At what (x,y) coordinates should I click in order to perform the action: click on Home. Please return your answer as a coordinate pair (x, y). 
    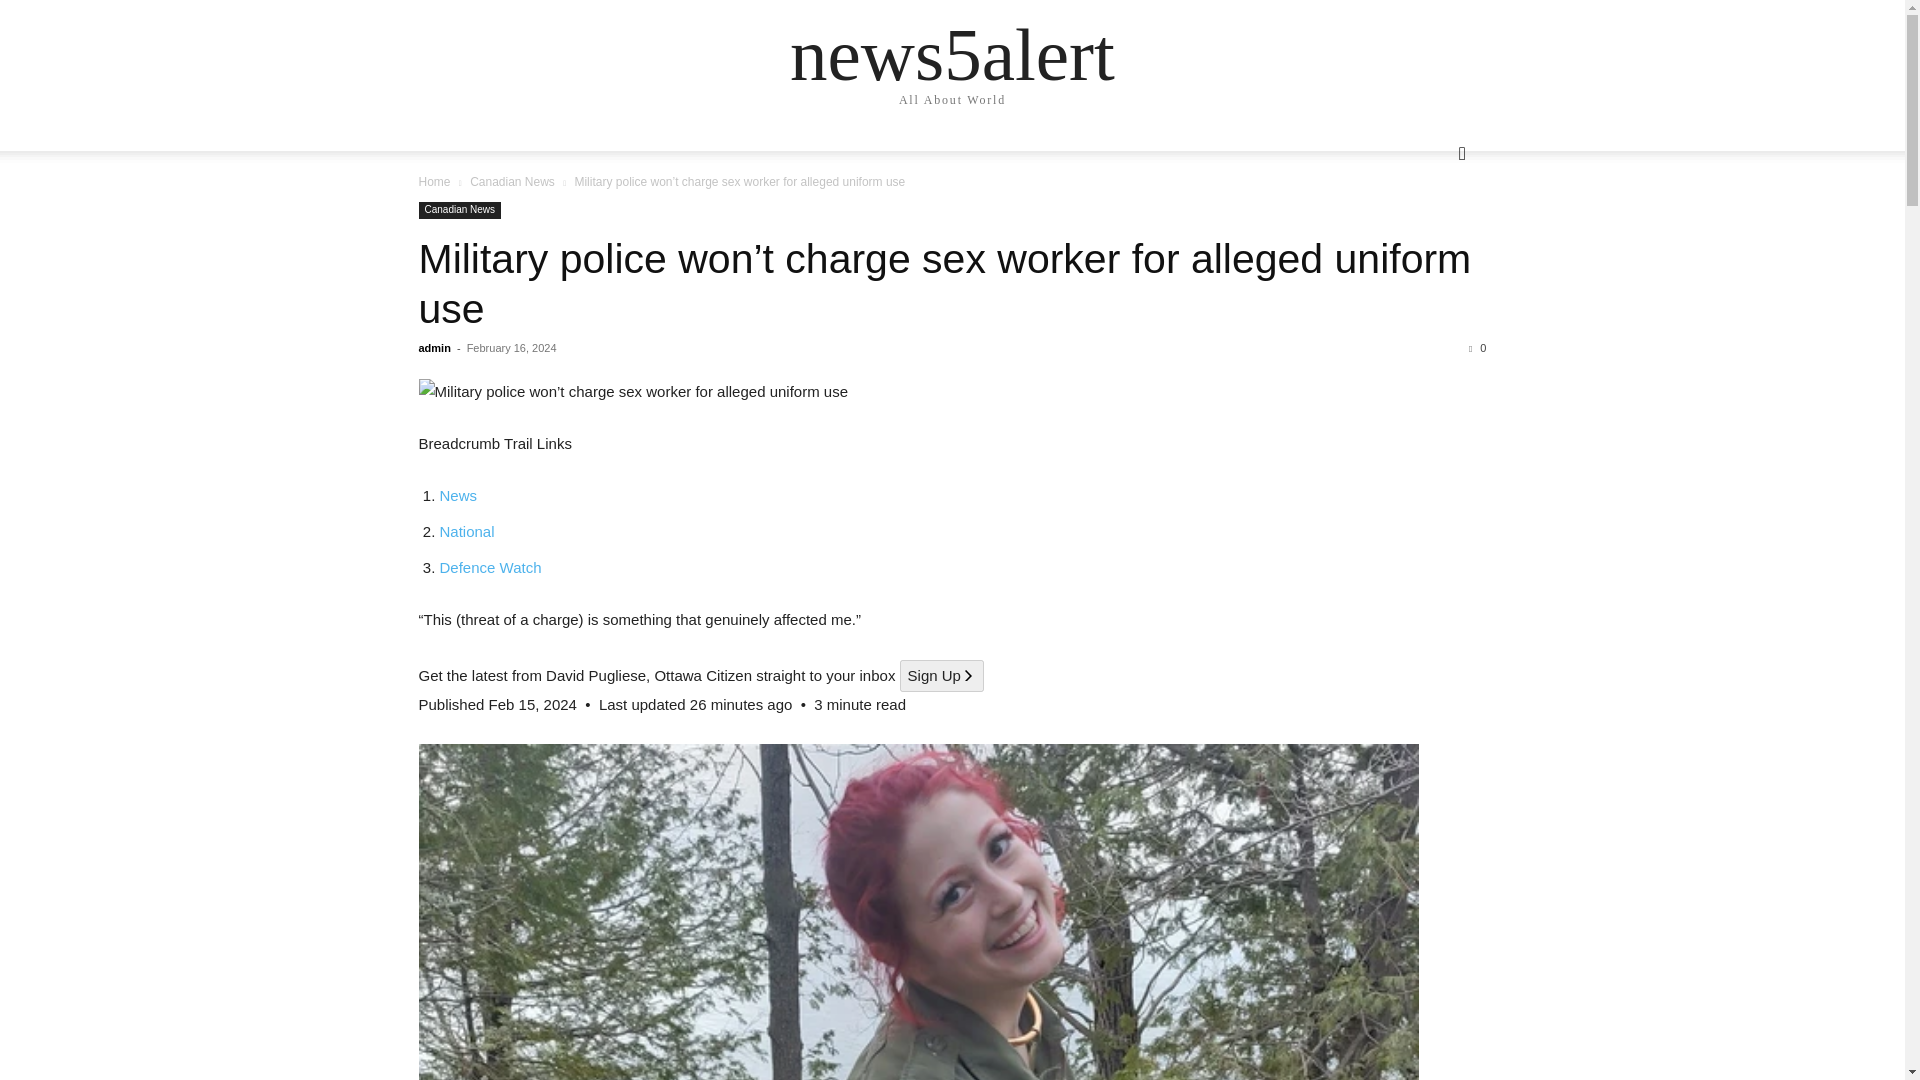
    Looking at the image, I should click on (434, 182).